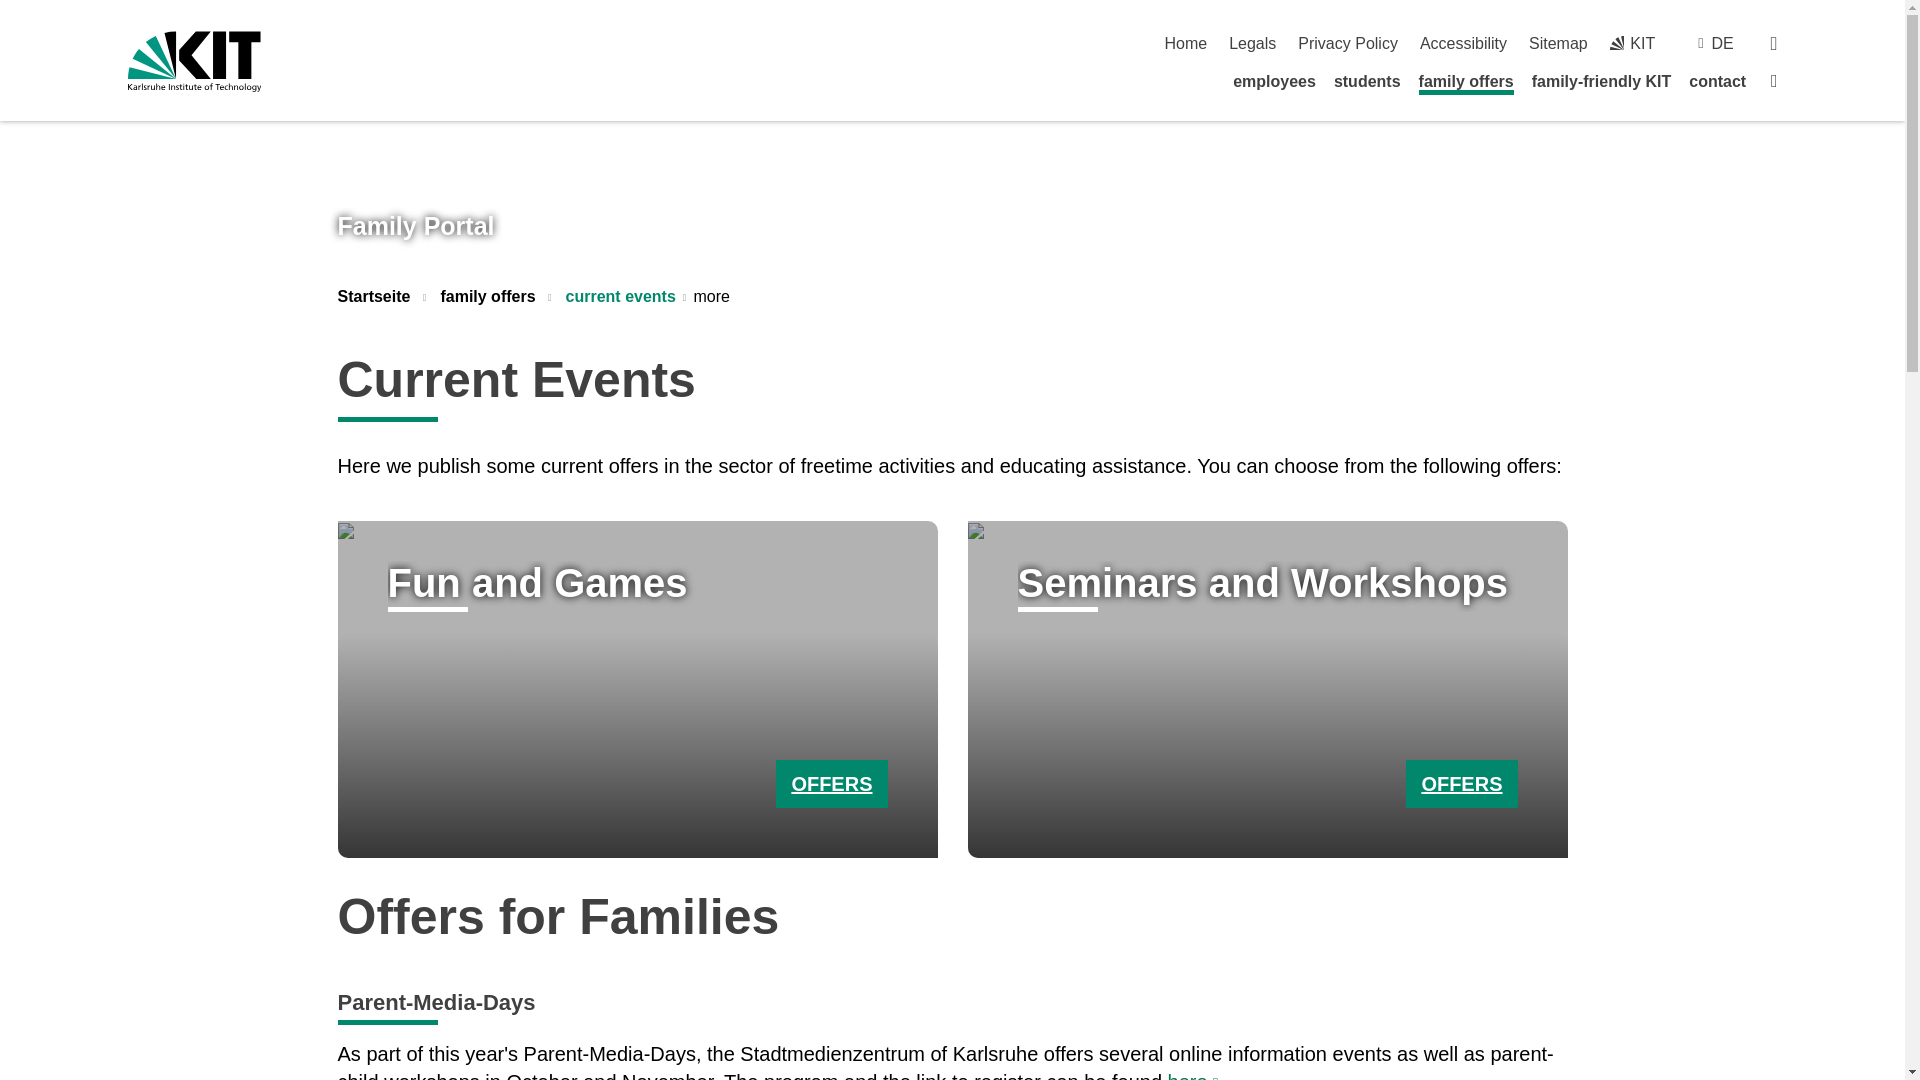 The image size is (1920, 1080). What do you see at coordinates (1368, 81) in the screenshot?
I see `students` at bounding box center [1368, 81].